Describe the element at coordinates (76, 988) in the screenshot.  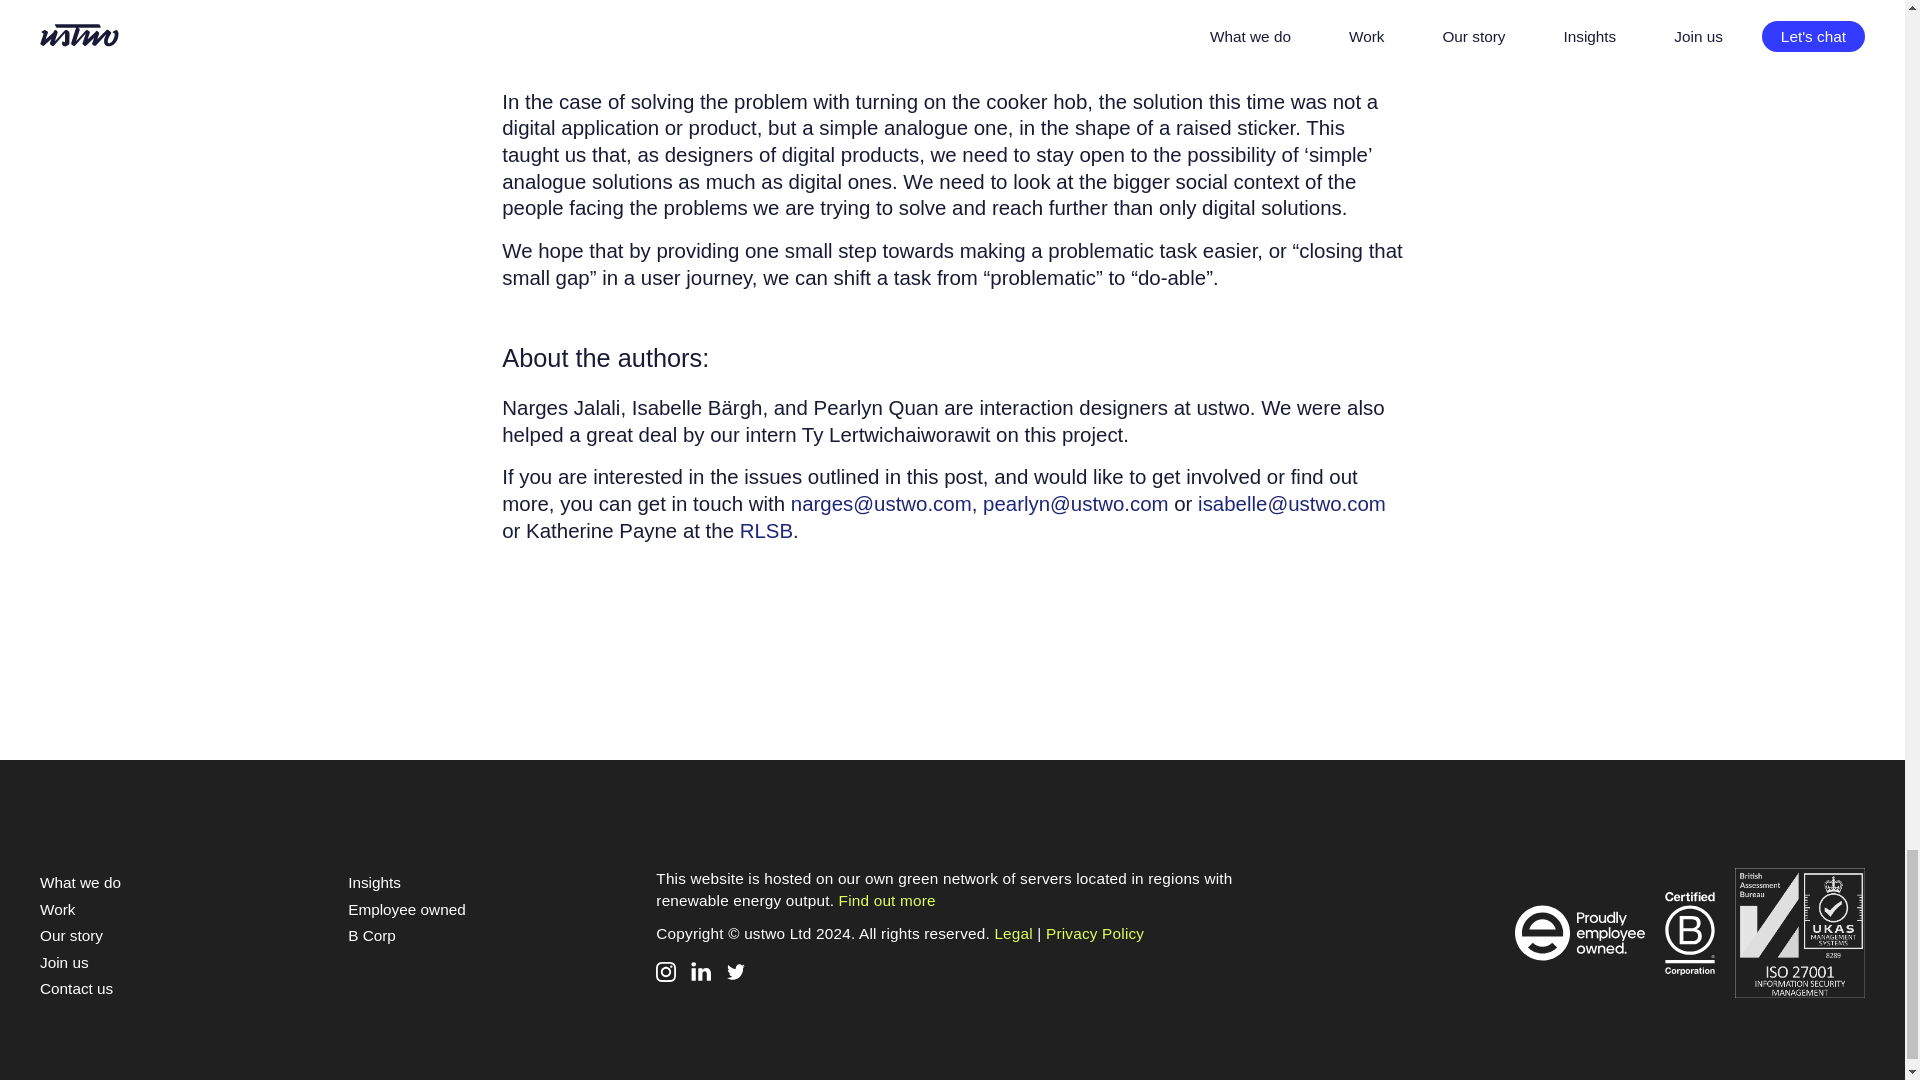
I see `Contact us` at that location.